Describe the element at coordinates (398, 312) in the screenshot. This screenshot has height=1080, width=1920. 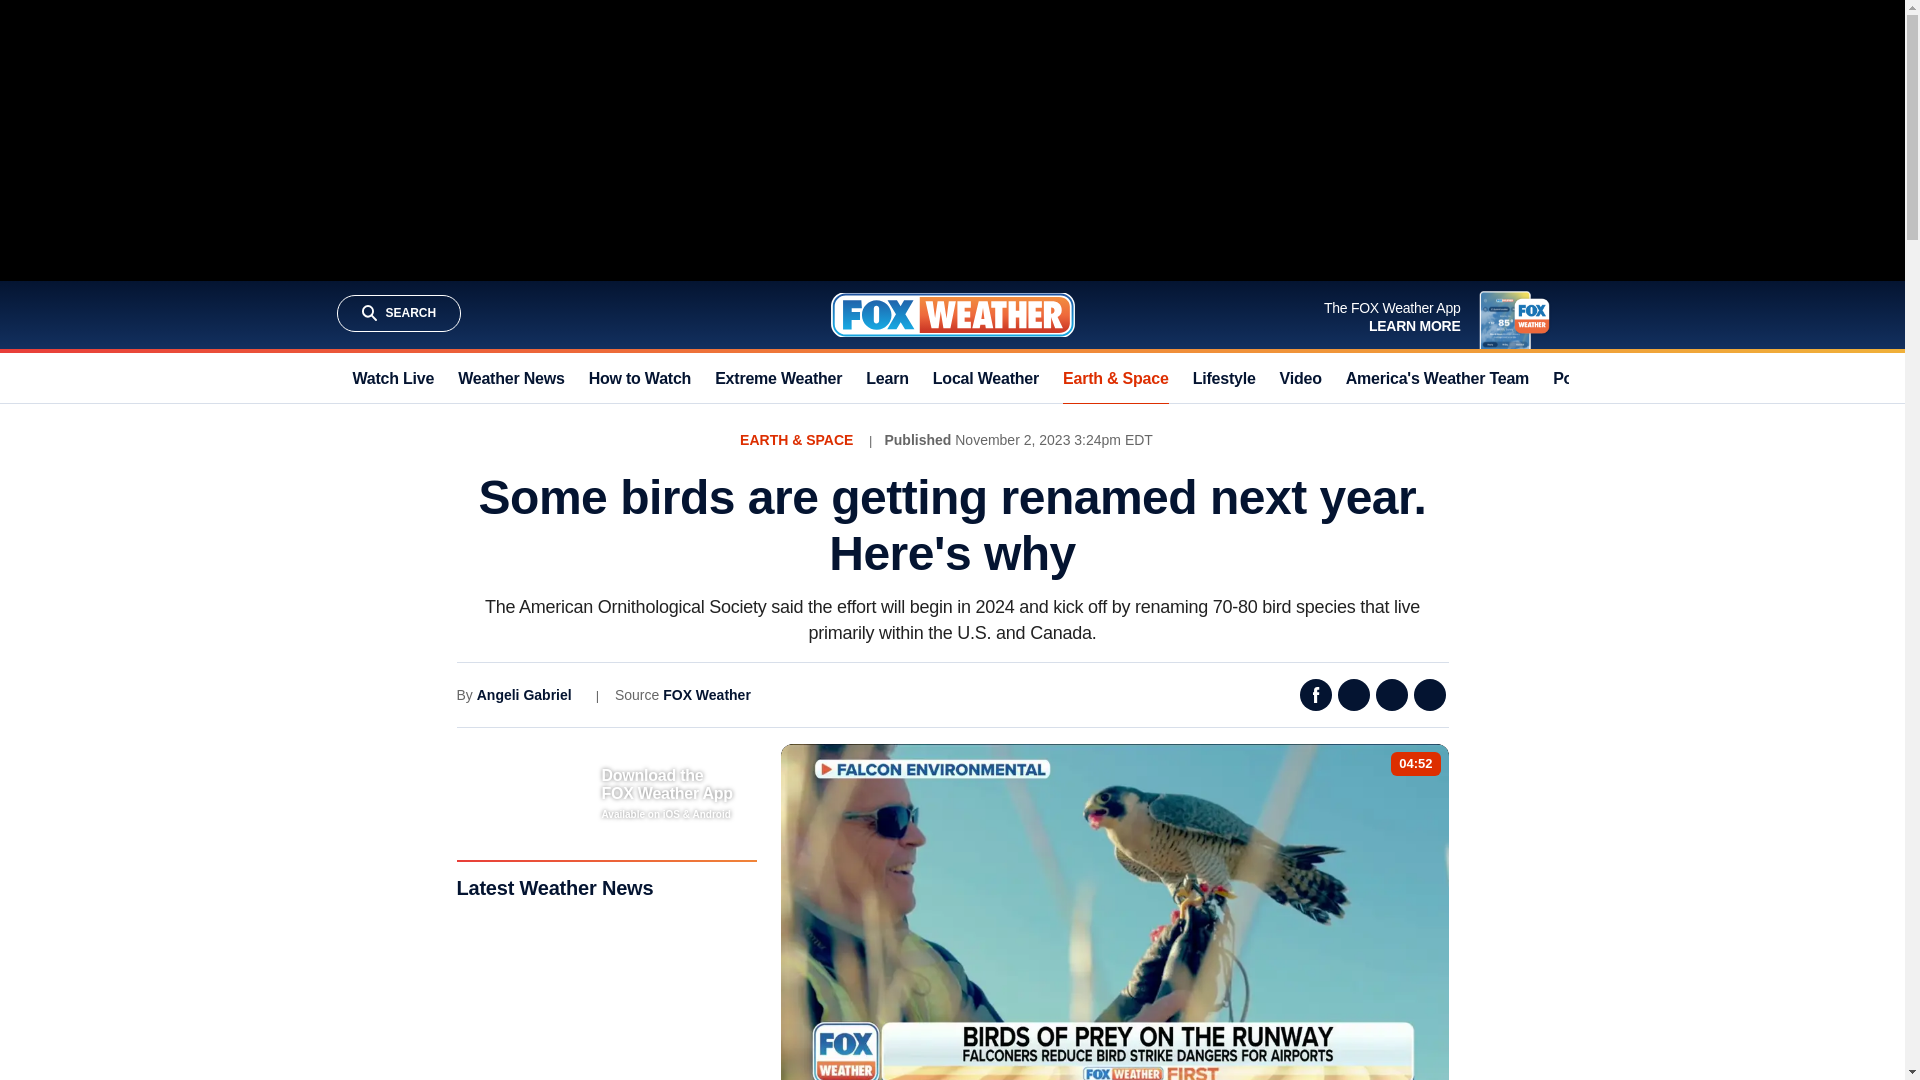
I see `SEARCH` at that location.